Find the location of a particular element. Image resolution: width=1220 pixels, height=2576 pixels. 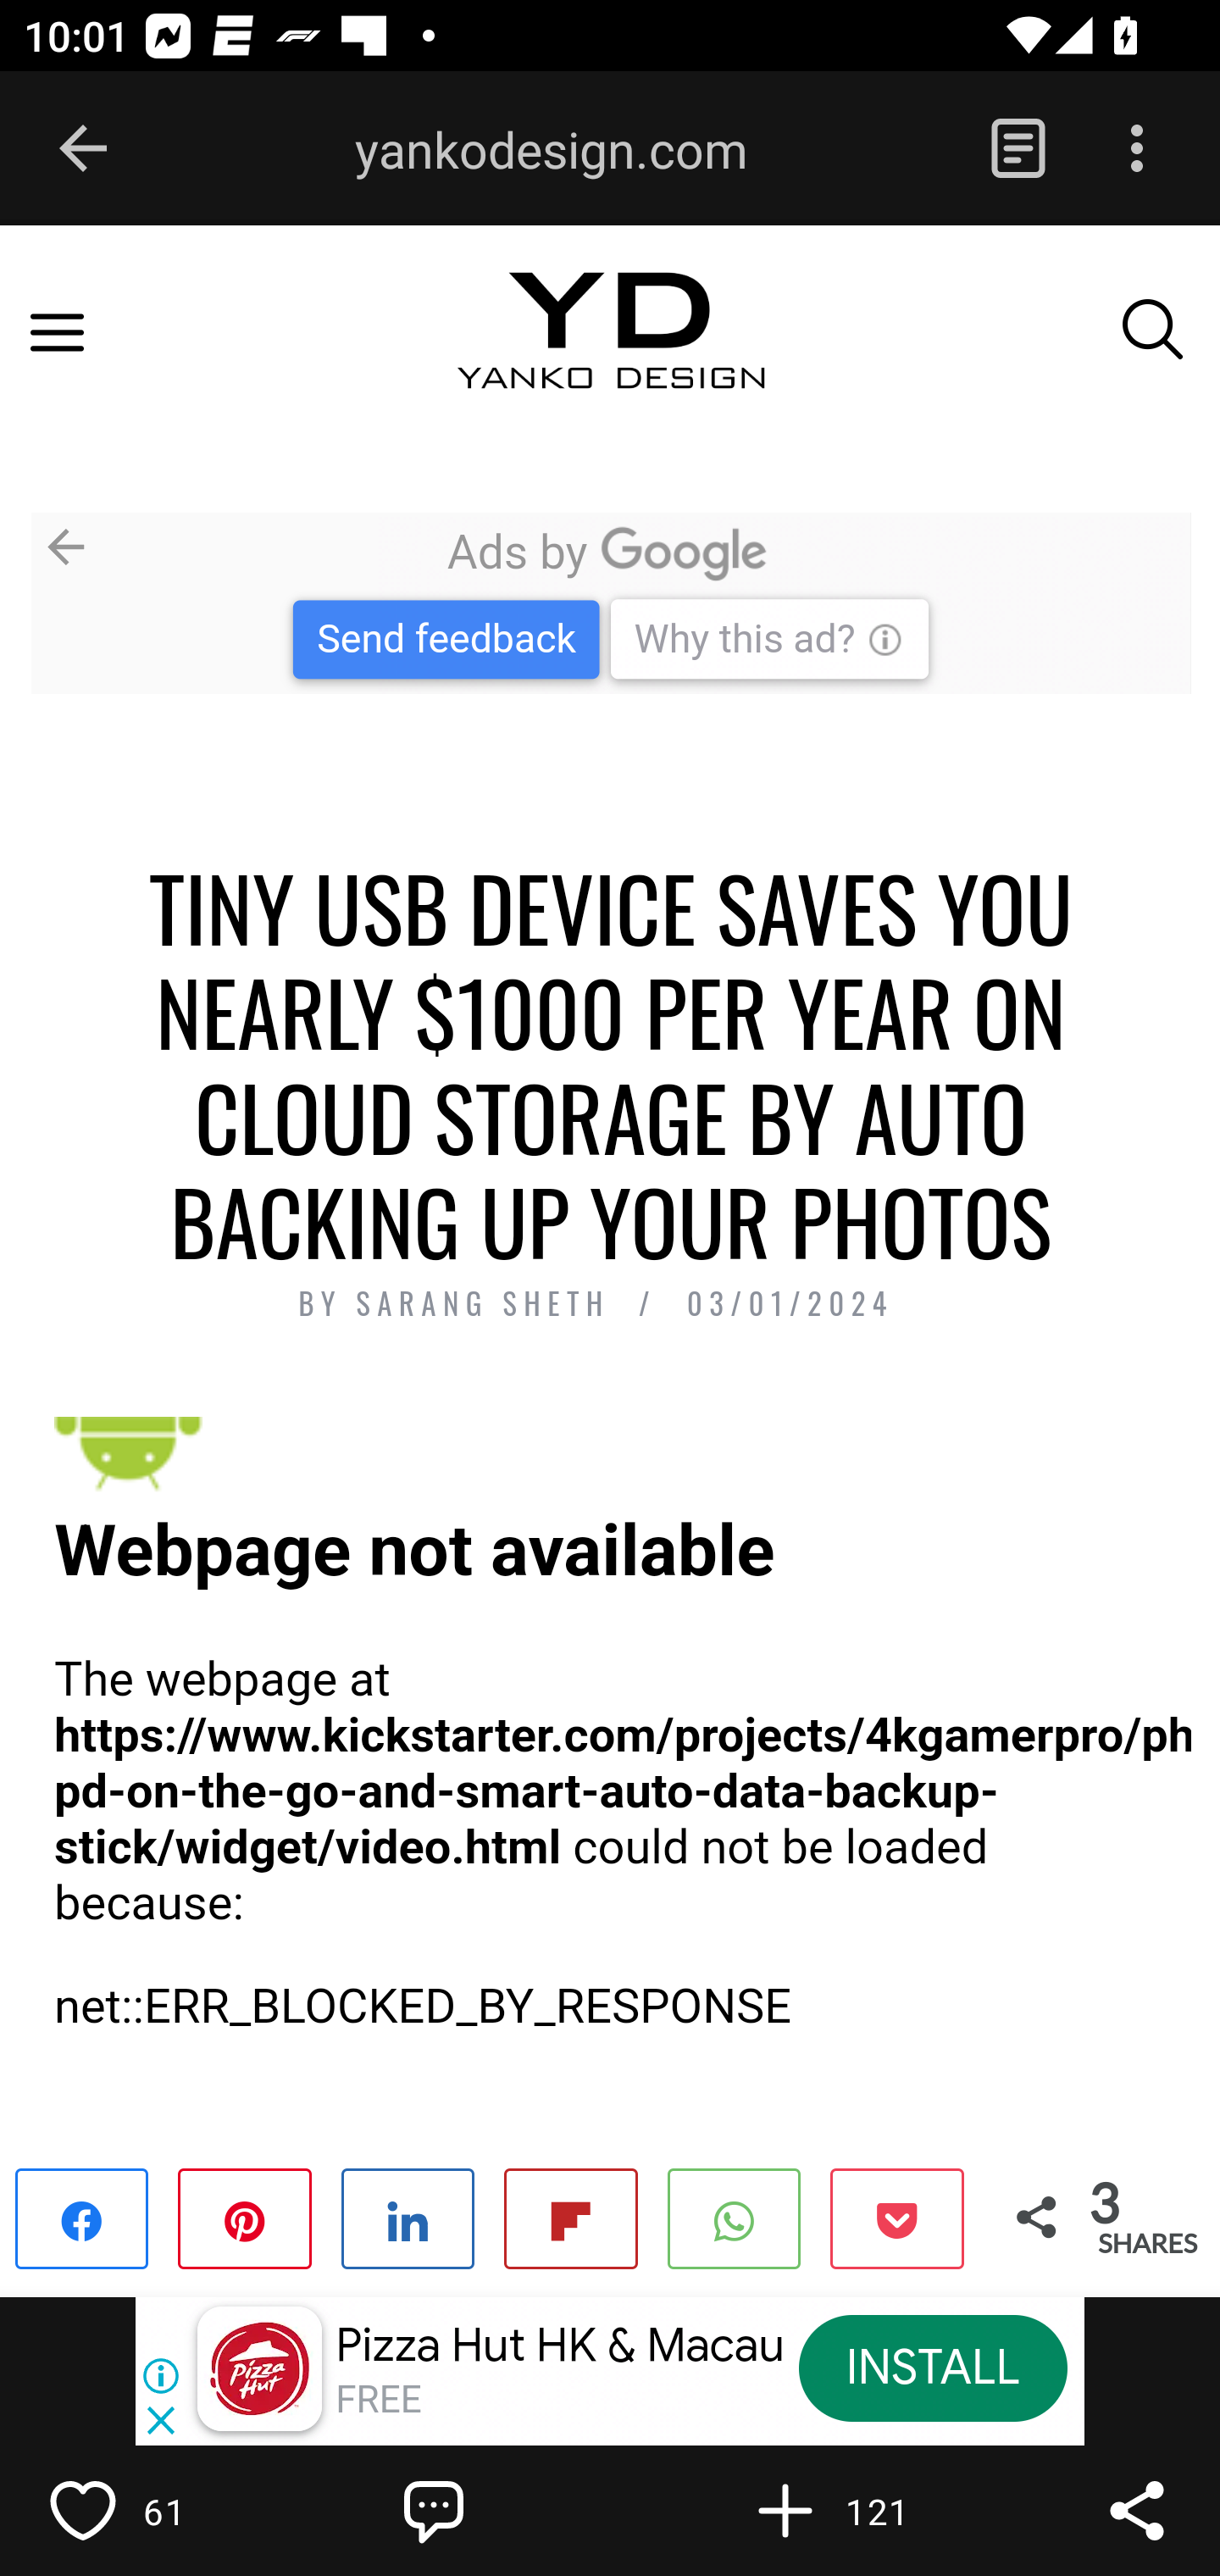

SARANG SHETH is located at coordinates (490, 1304).